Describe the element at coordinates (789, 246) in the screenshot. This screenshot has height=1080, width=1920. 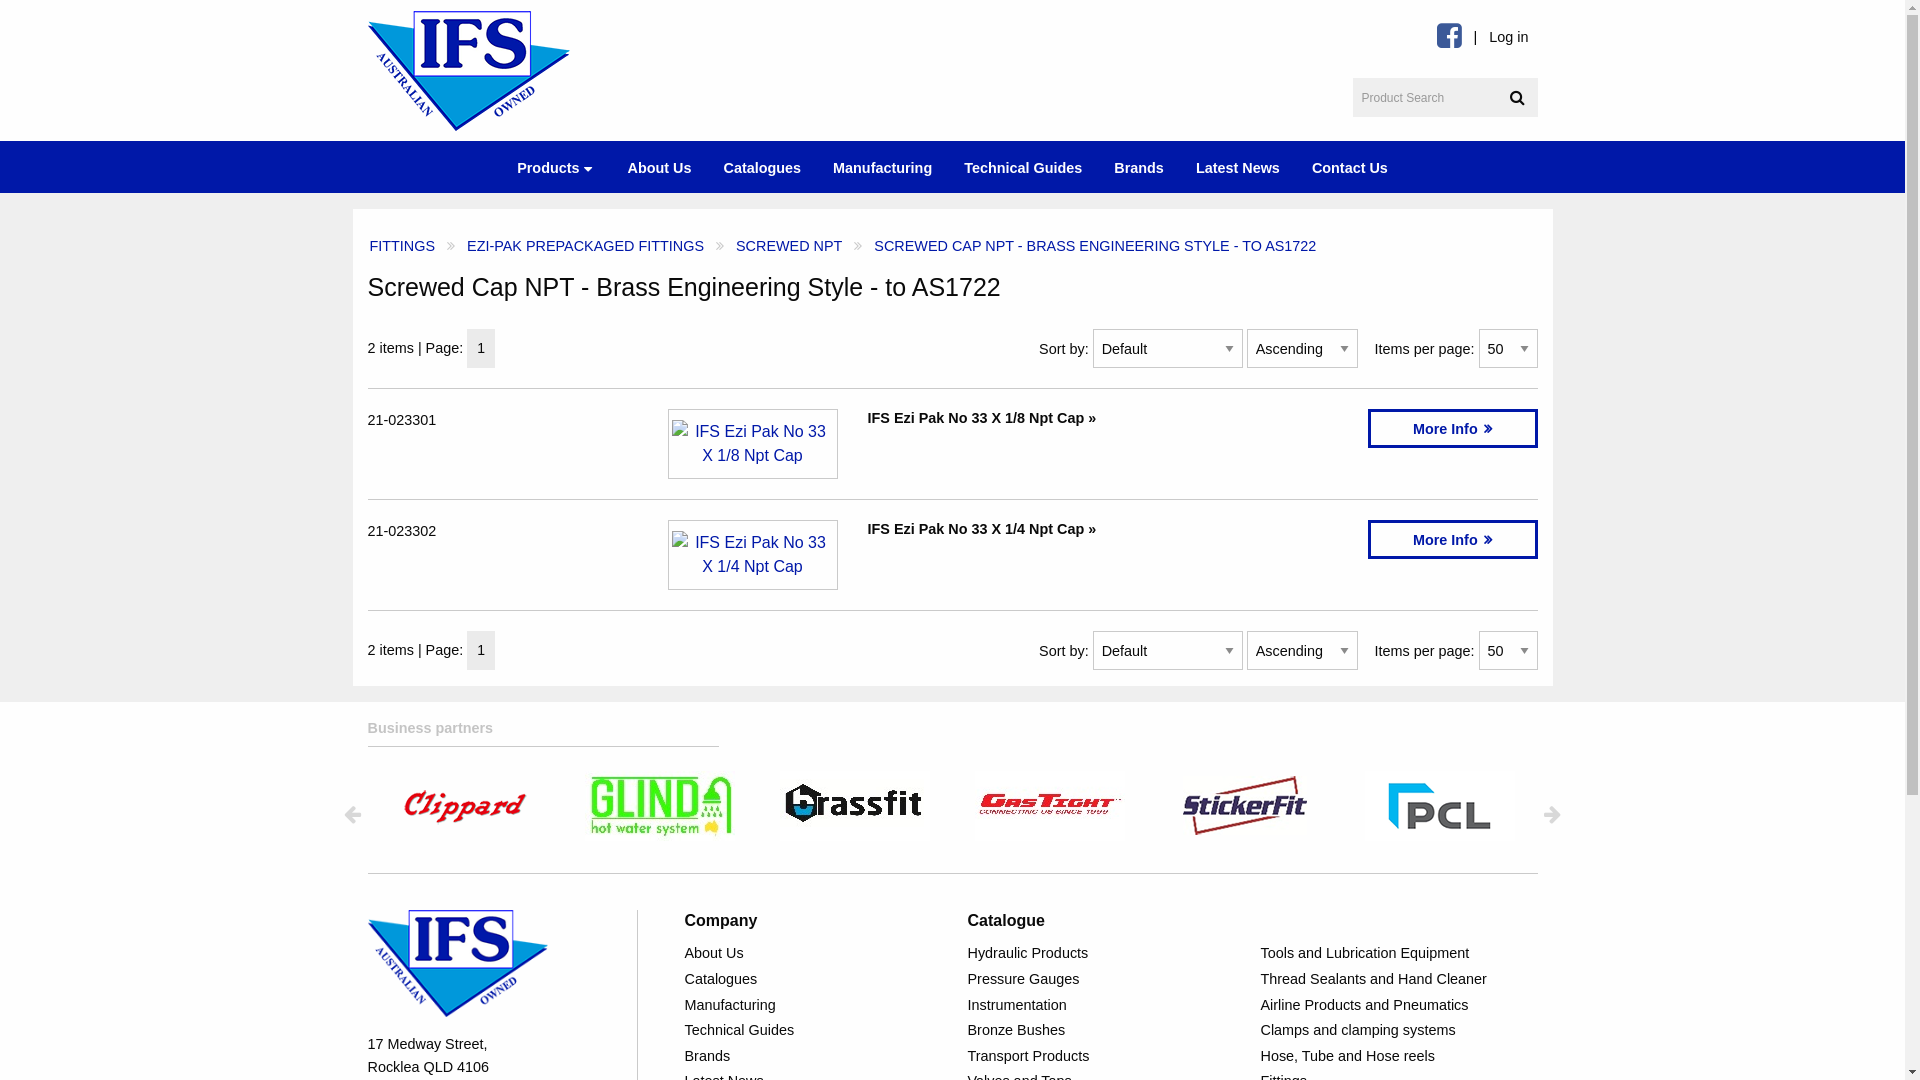
I see `SCREWED NPT` at that location.